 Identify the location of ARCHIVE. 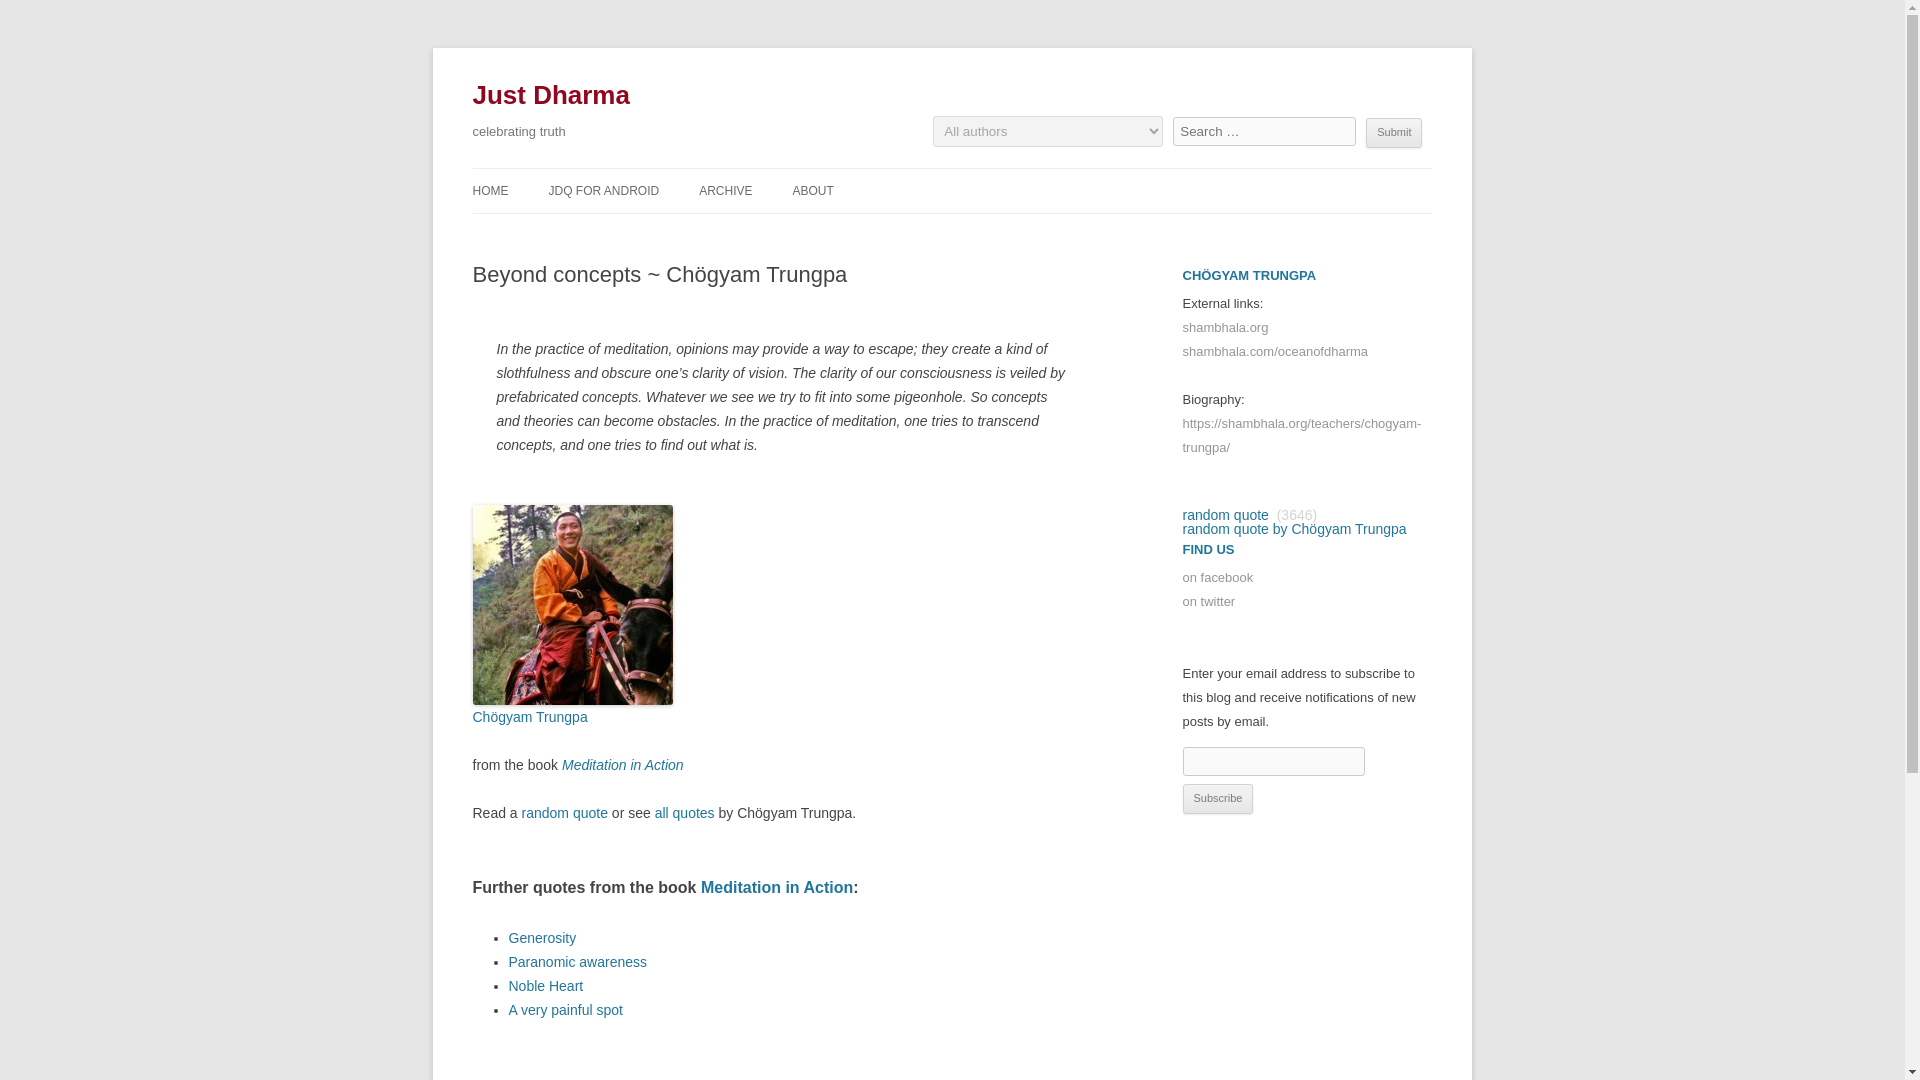
(725, 190).